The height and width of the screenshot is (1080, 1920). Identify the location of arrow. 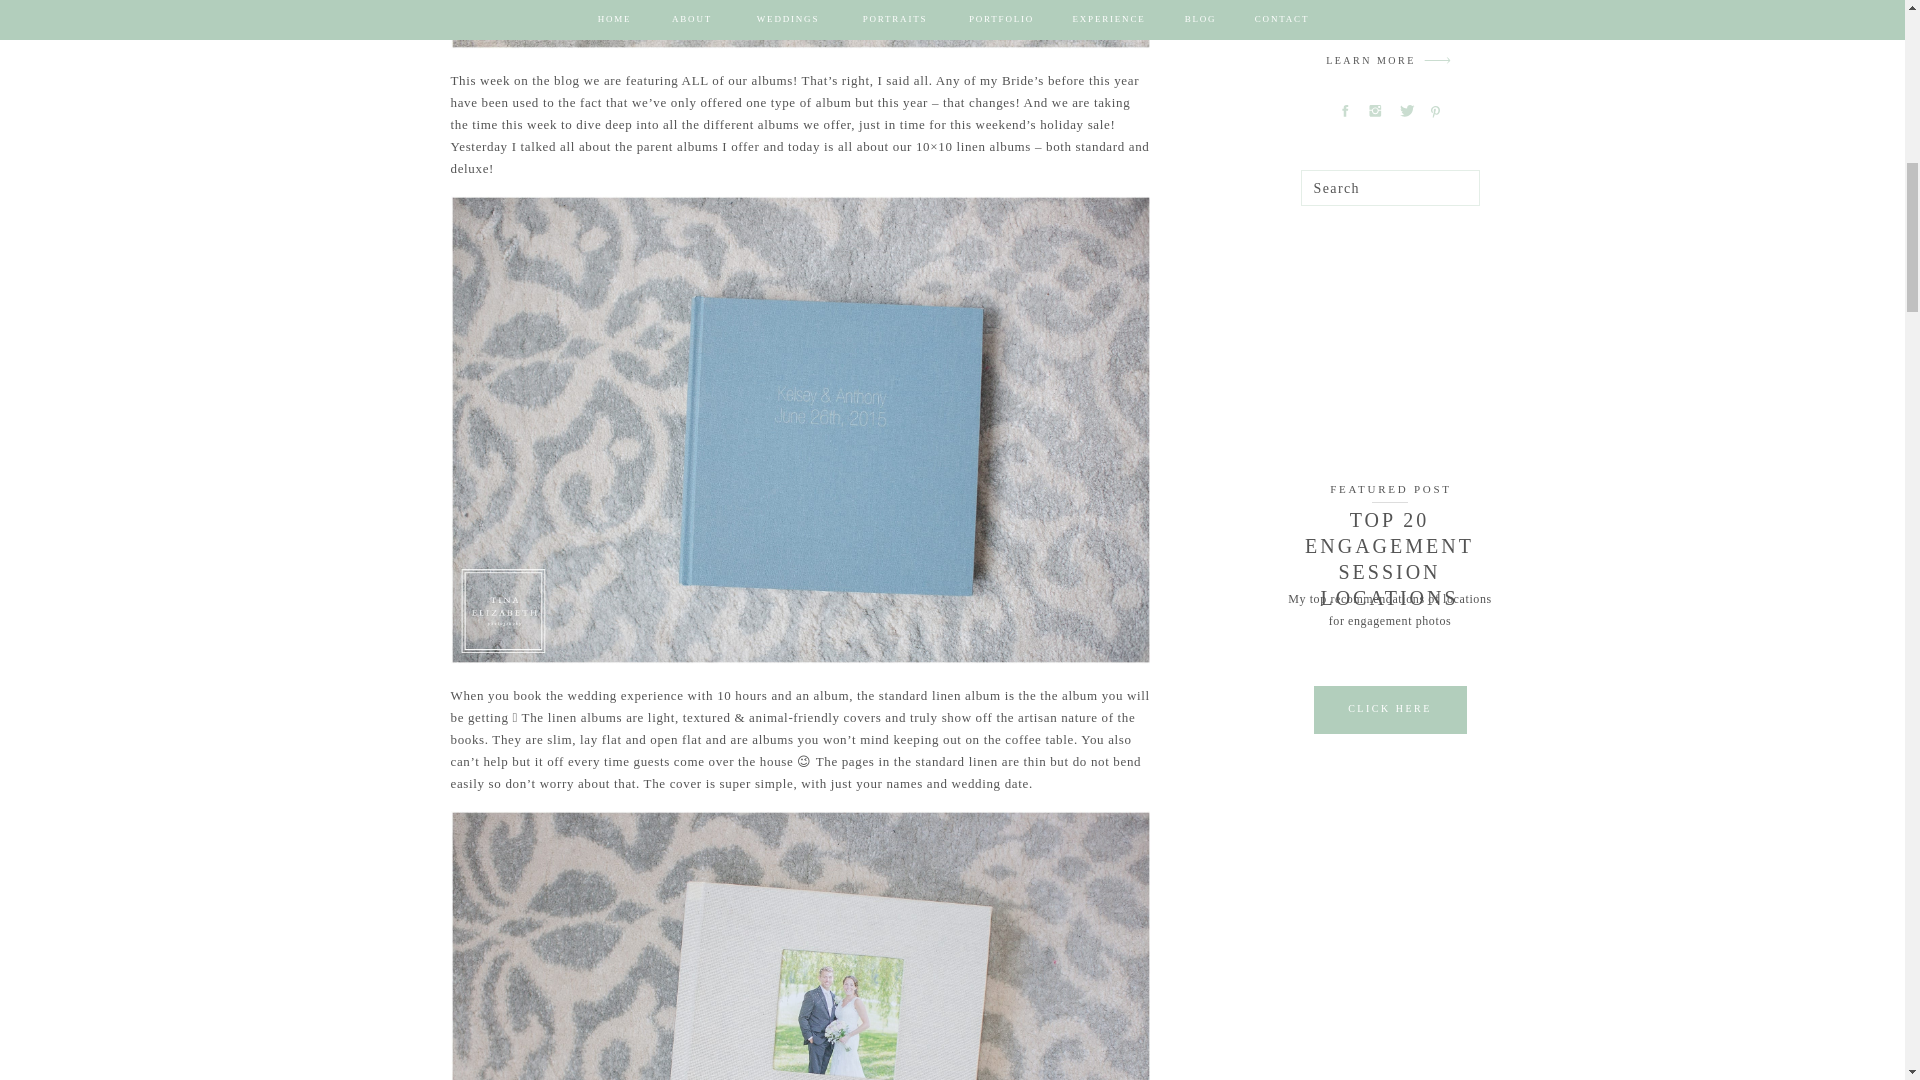
(1437, 60).